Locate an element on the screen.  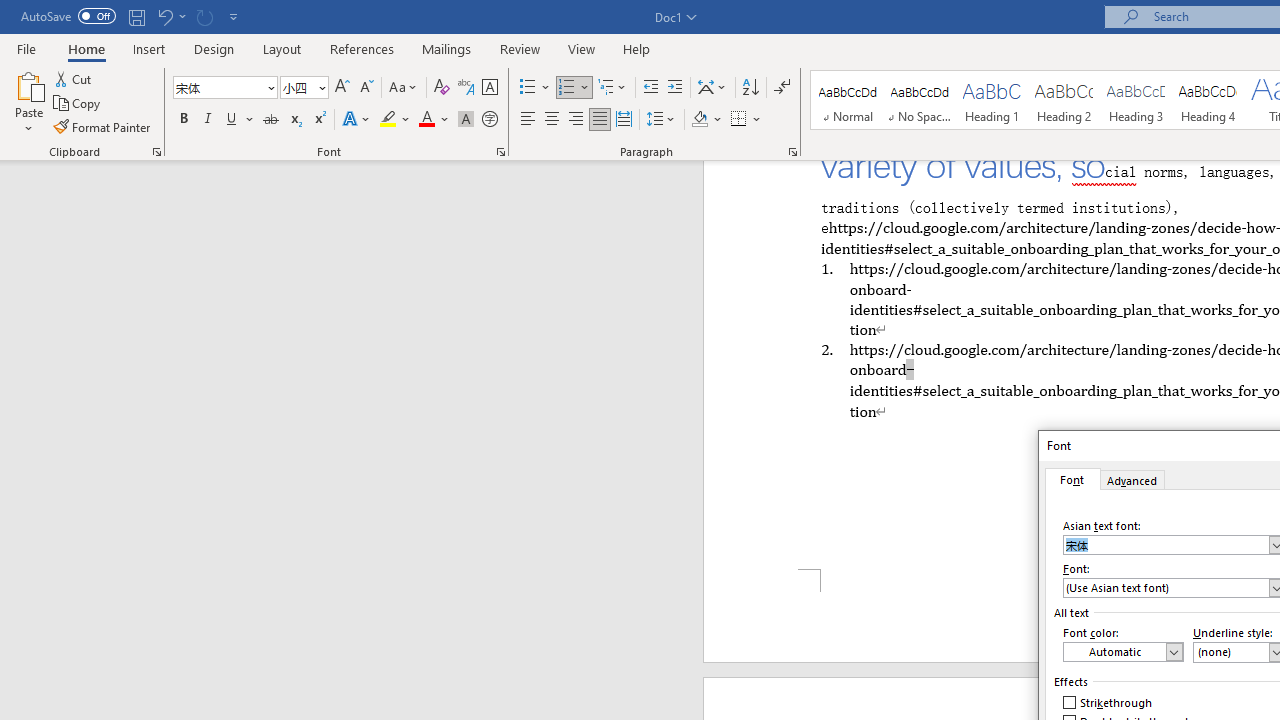
Distributed is located at coordinates (624, 120).